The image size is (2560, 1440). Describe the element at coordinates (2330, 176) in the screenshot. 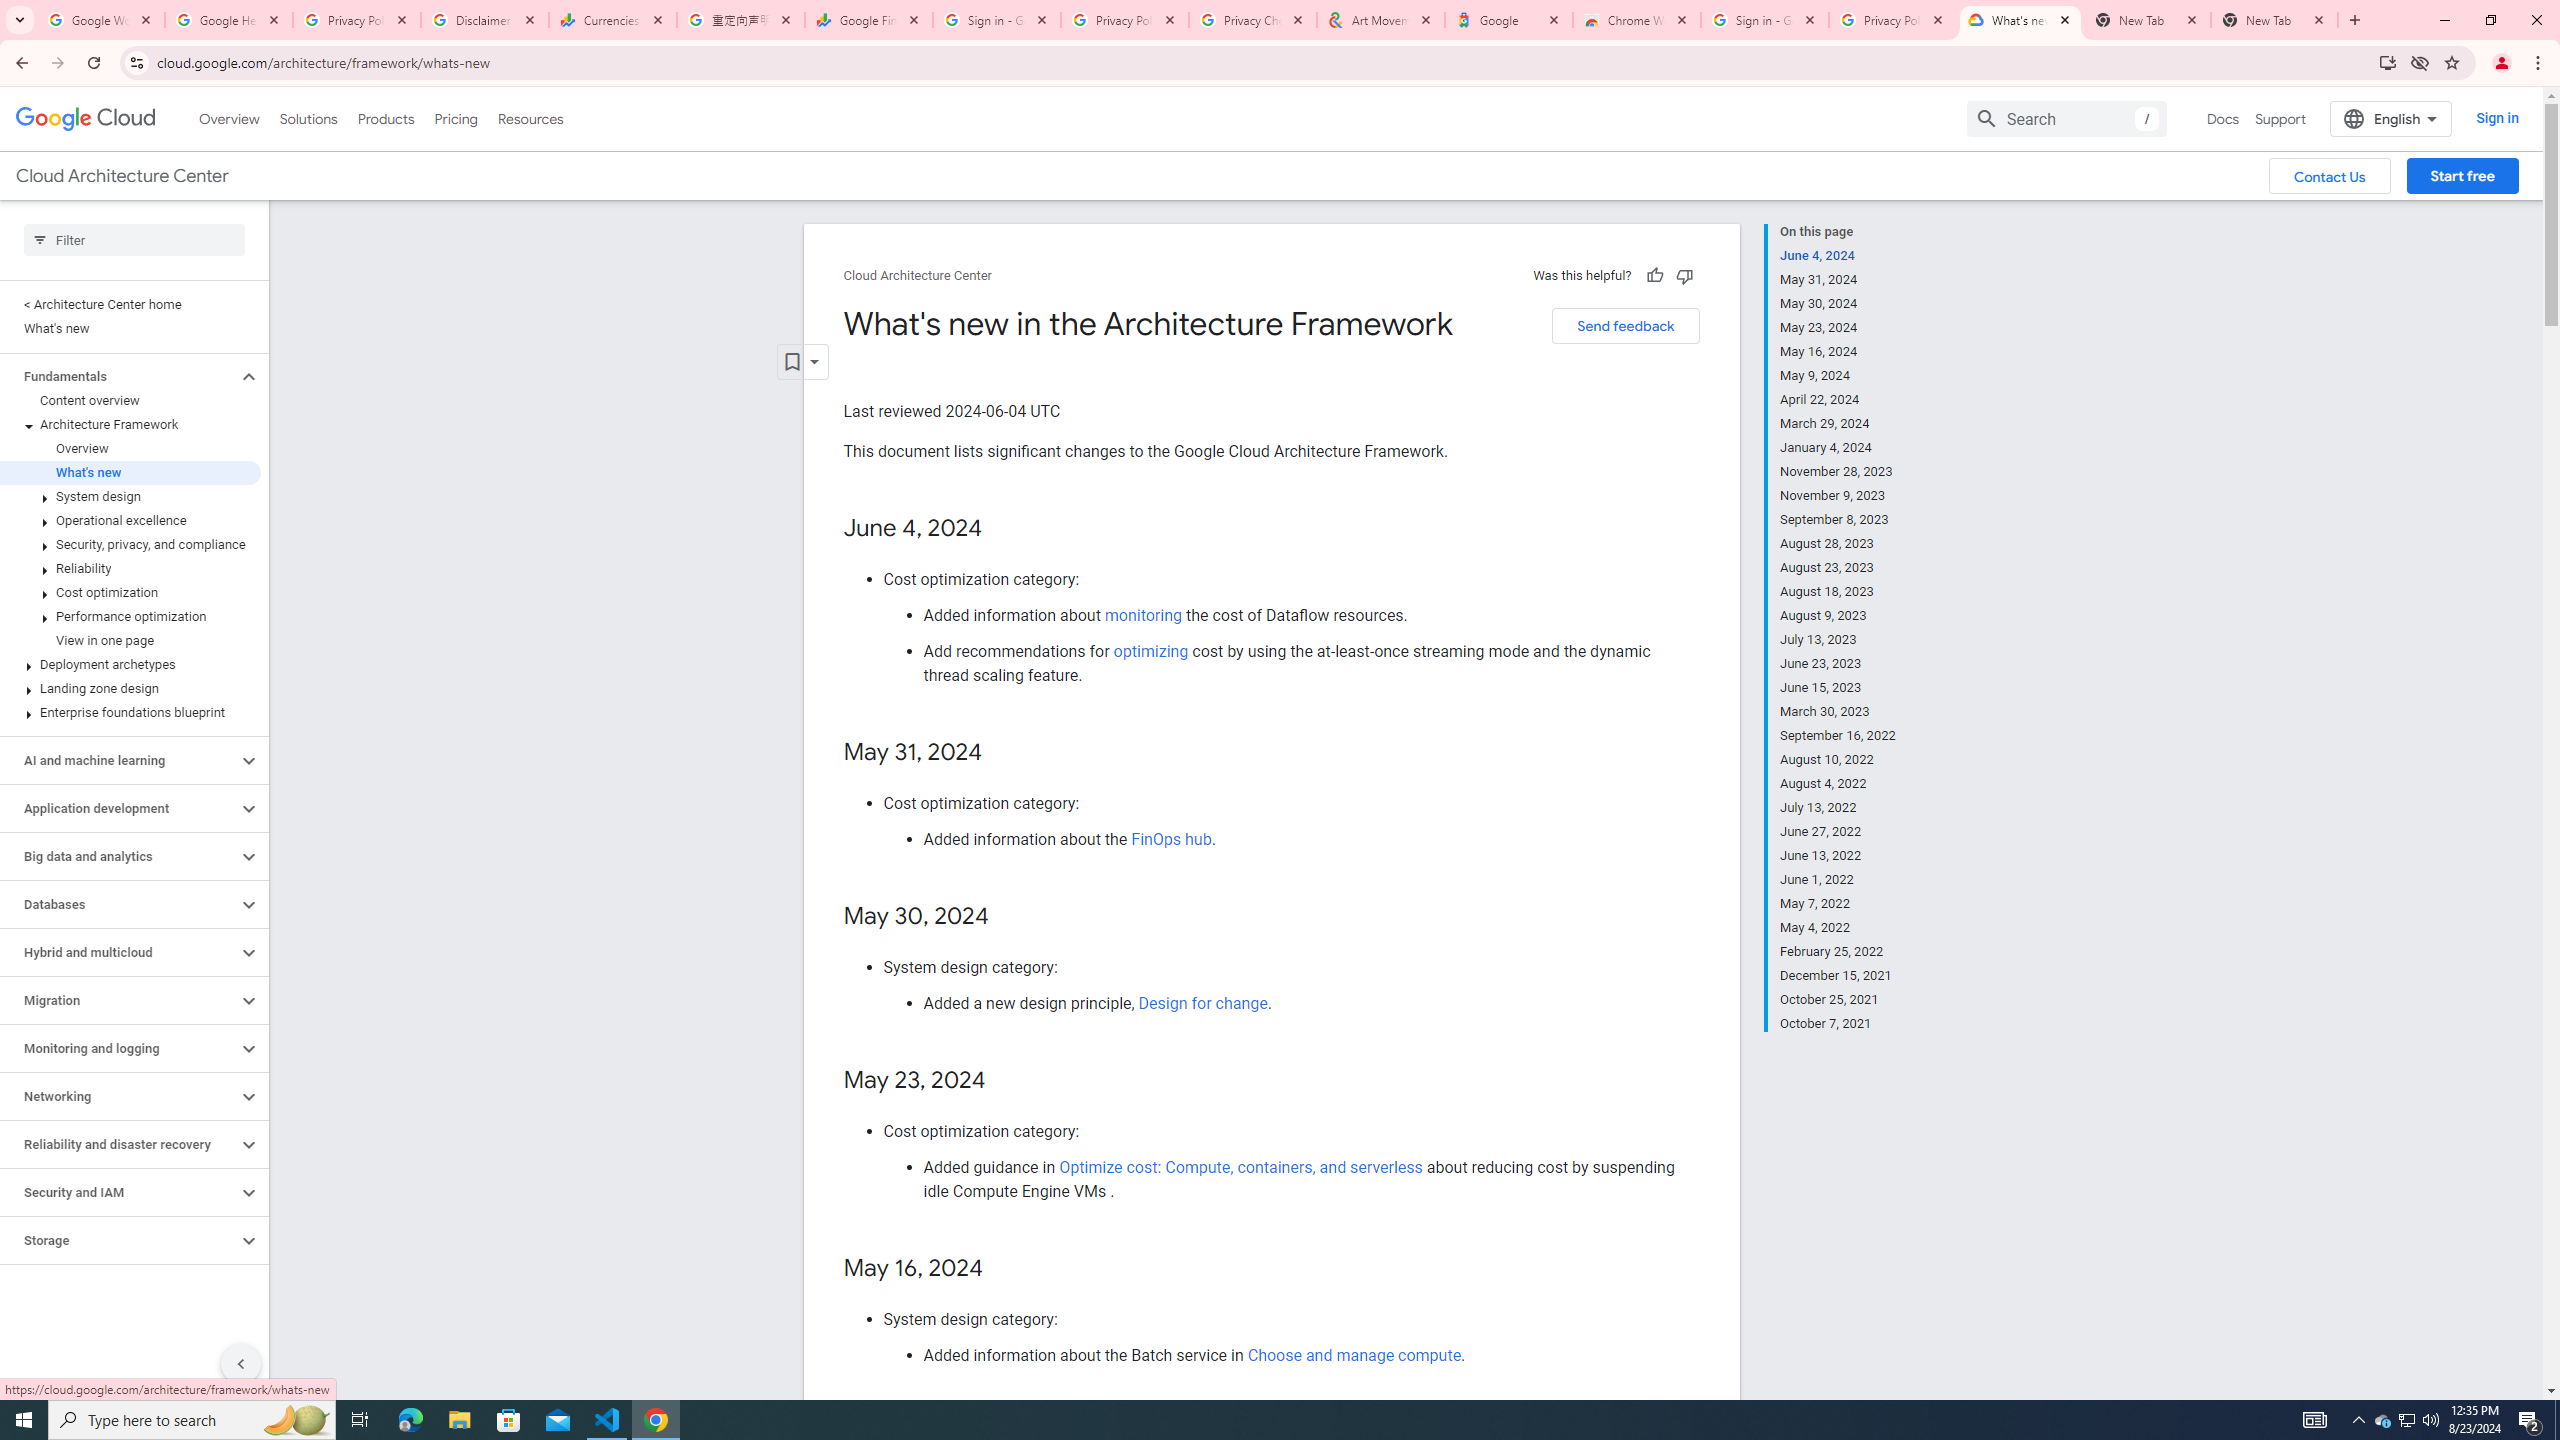

I see `Contact Us` at that location.